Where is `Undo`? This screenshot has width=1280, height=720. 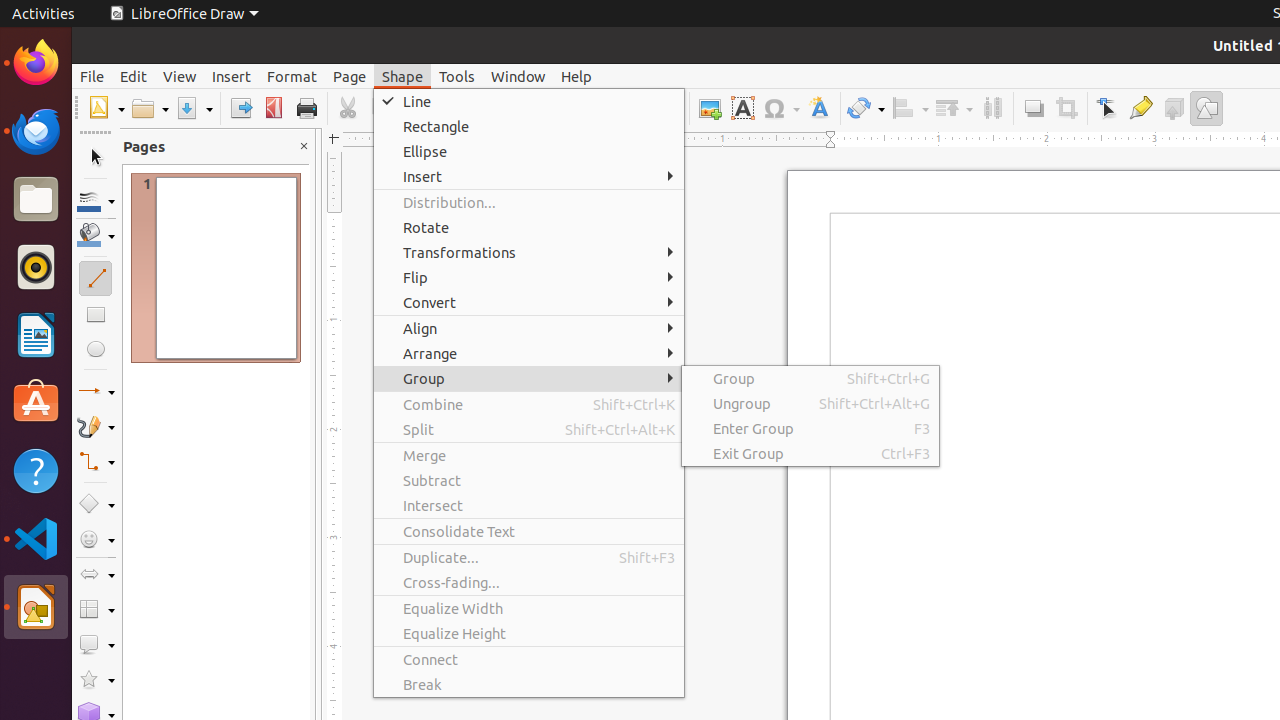
Undo is located at coordinates (512, 108).